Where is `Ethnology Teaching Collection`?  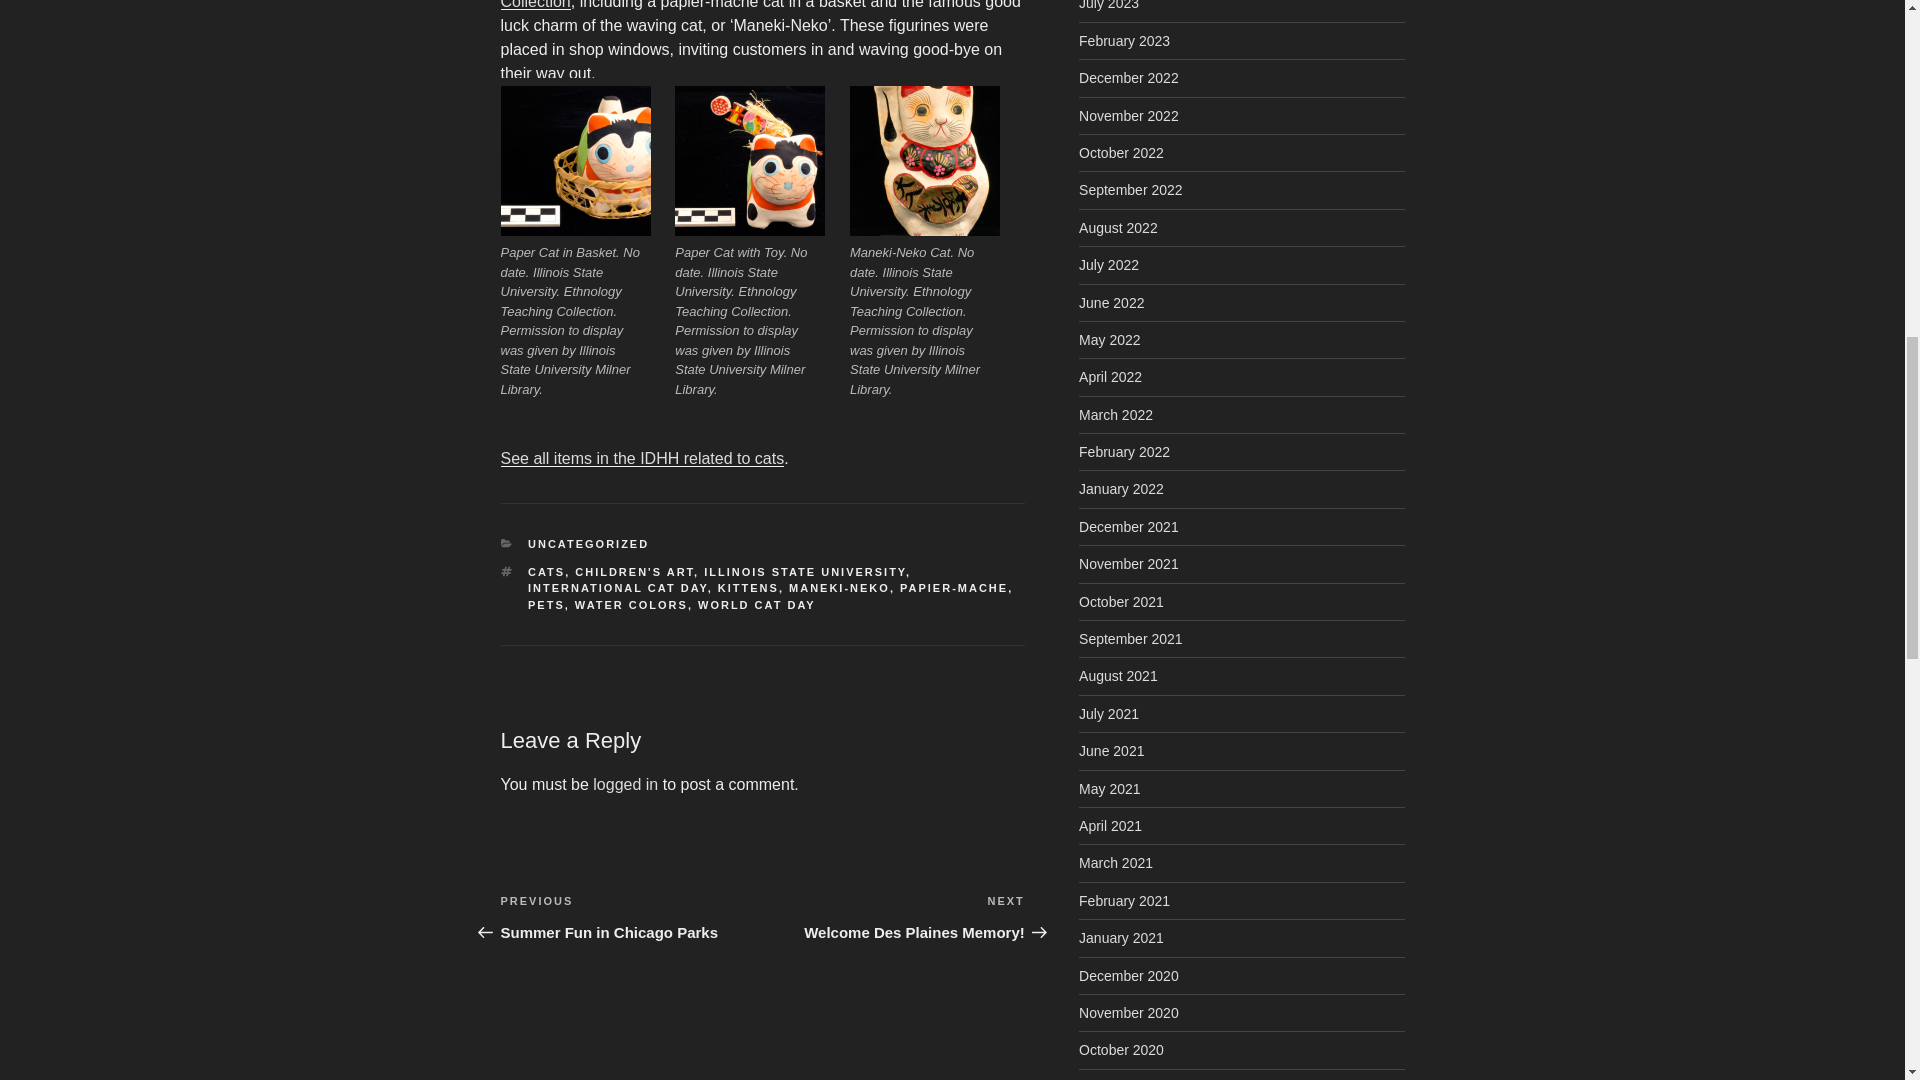 Ethnology Teaching Collection is located at coordinates (630, 916).